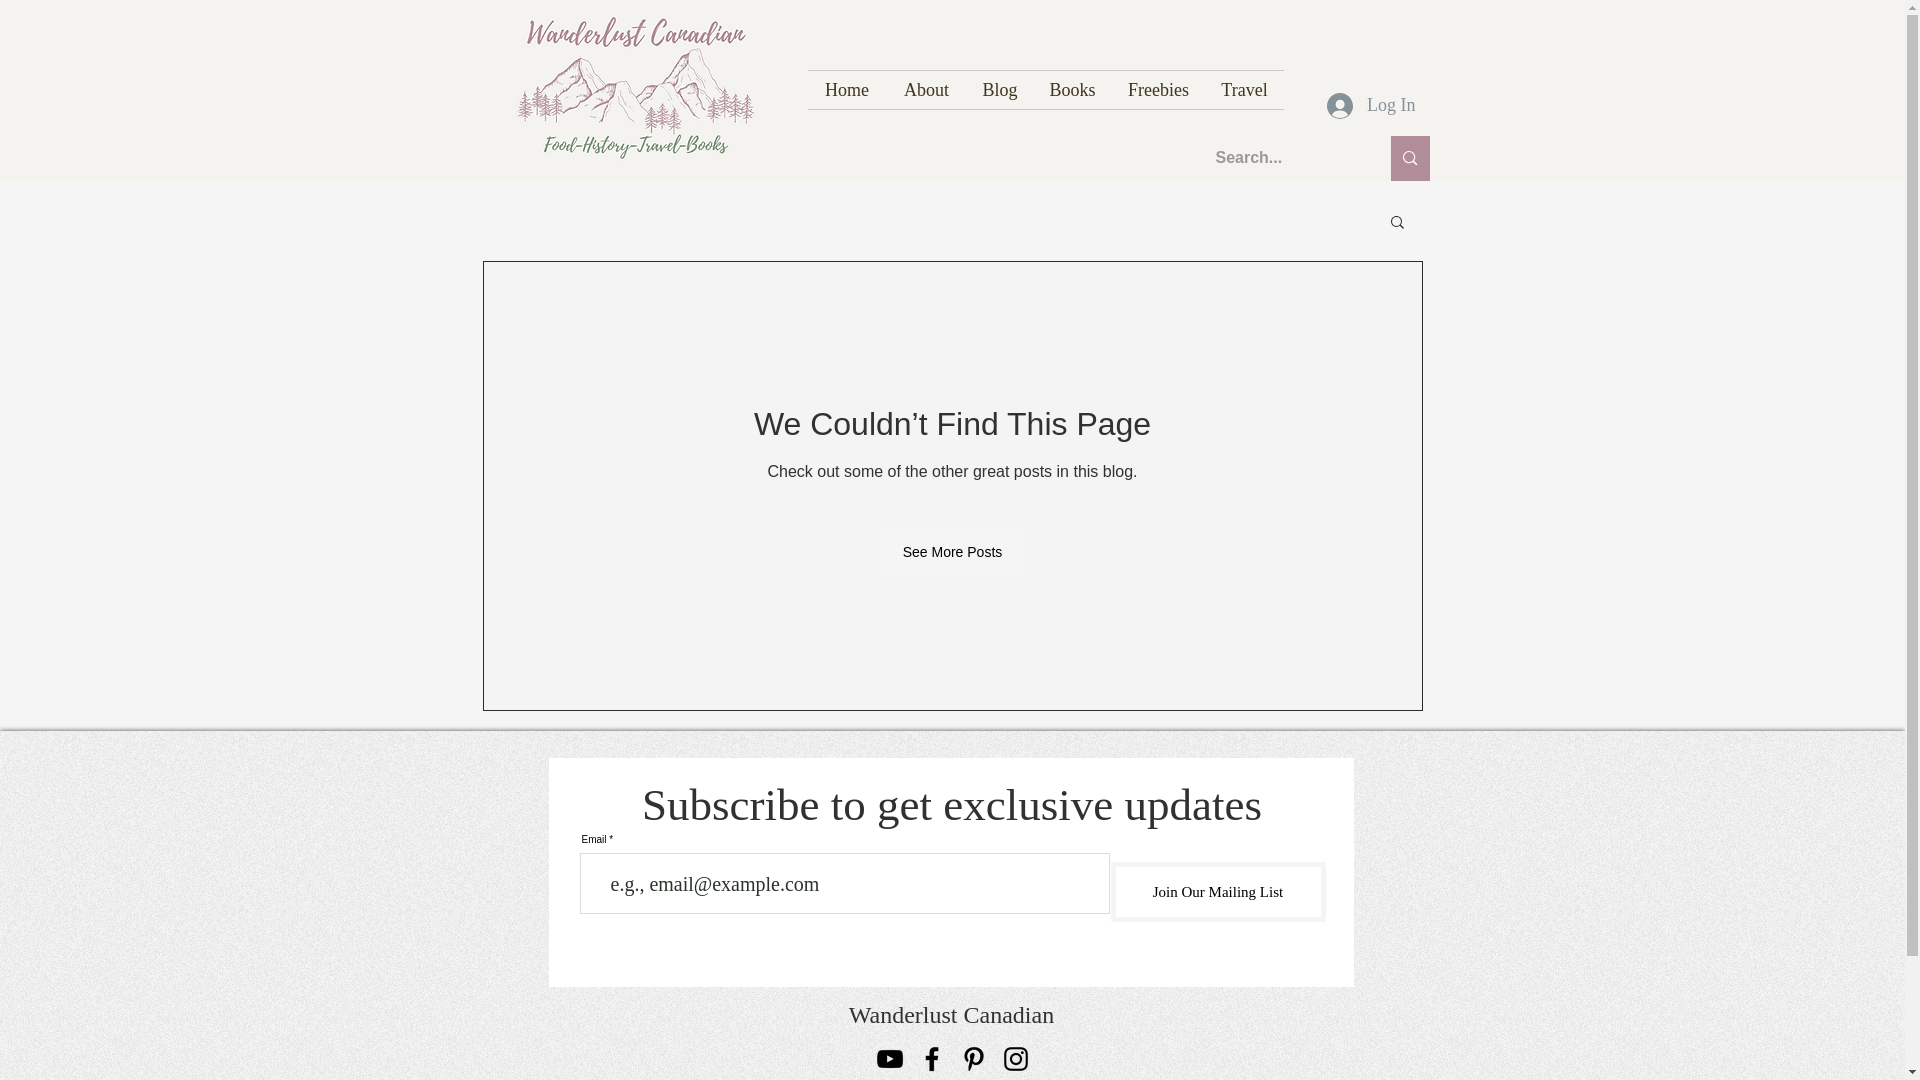 The height and width of the screenshot is (1080, 1920). Describe the element at coordinates (925, 90) in the screenshot. I see `About` at that location.